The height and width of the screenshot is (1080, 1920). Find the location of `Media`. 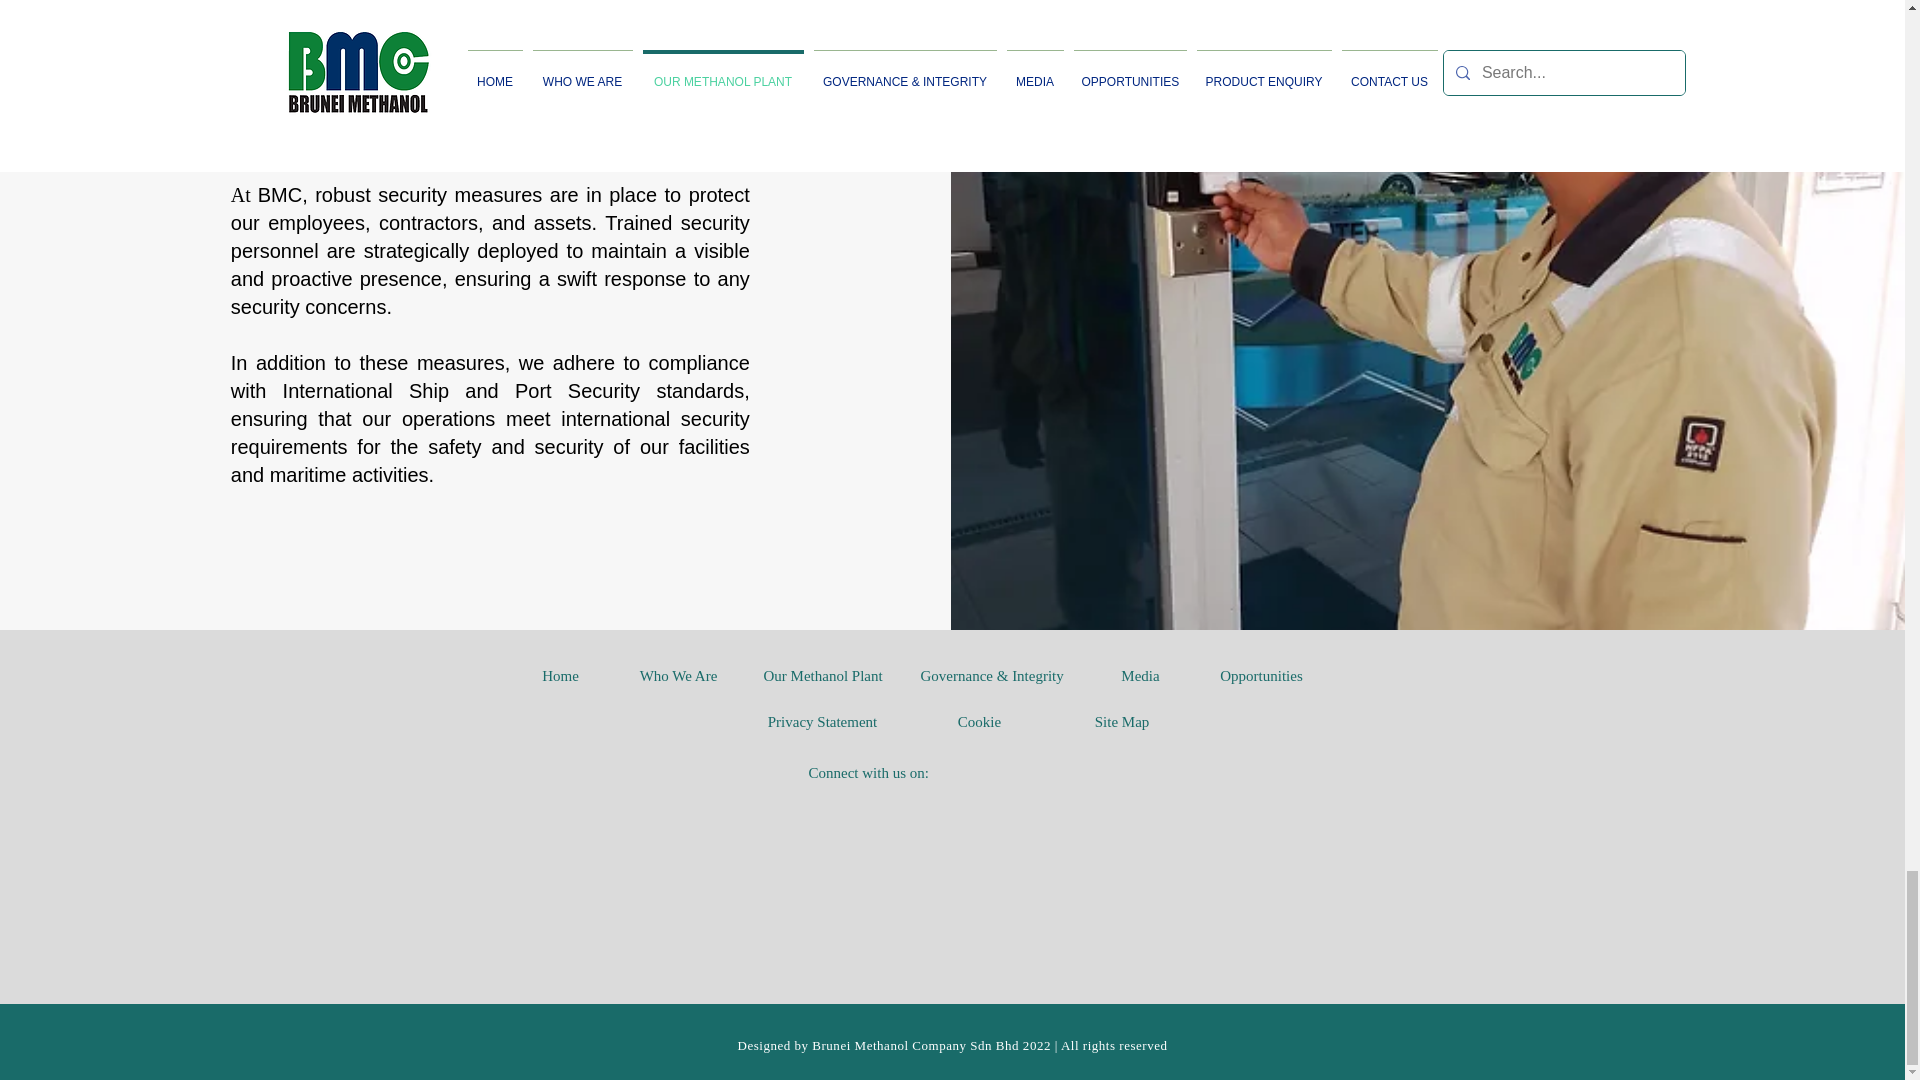

Media is located at coordinates (1141, 676).